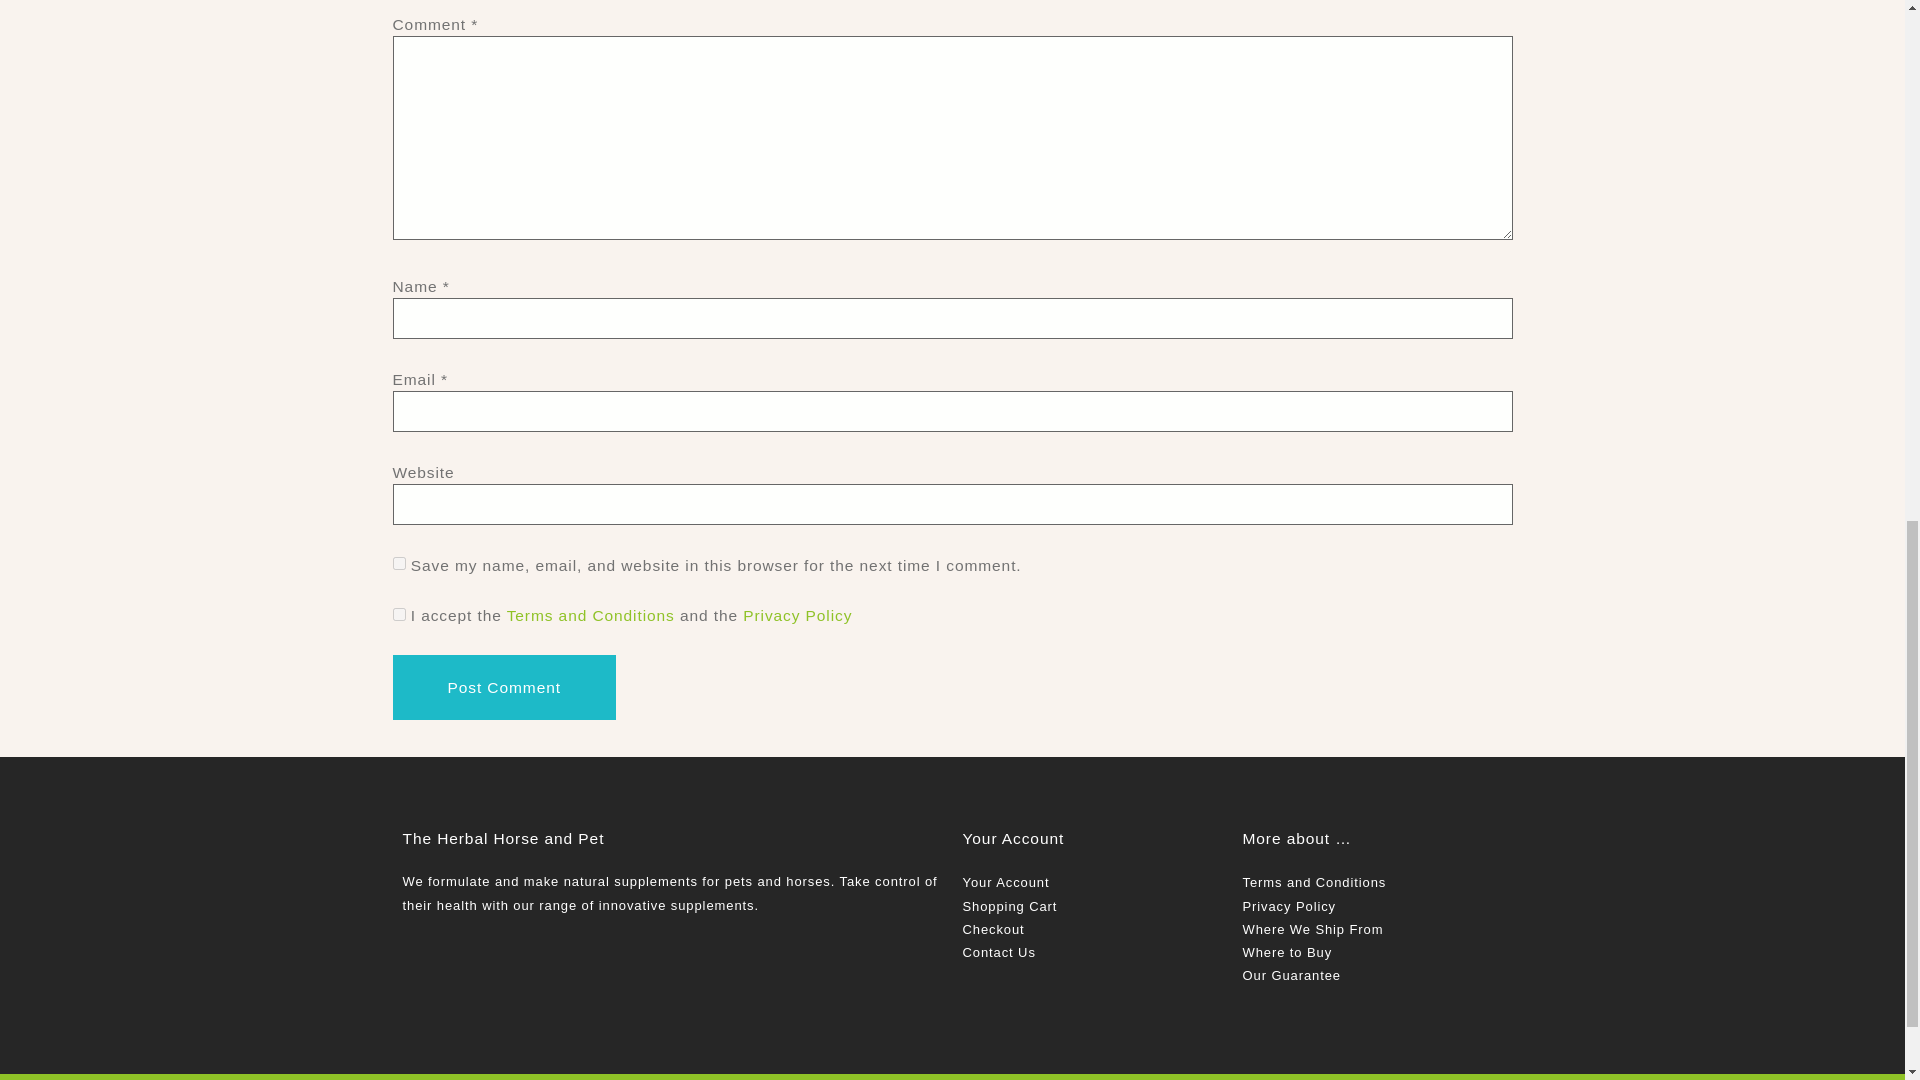  What do you see at coordinates (798, 615) in the screenshot?
I see `Privacy Policy` at bounding box center [798, 615].